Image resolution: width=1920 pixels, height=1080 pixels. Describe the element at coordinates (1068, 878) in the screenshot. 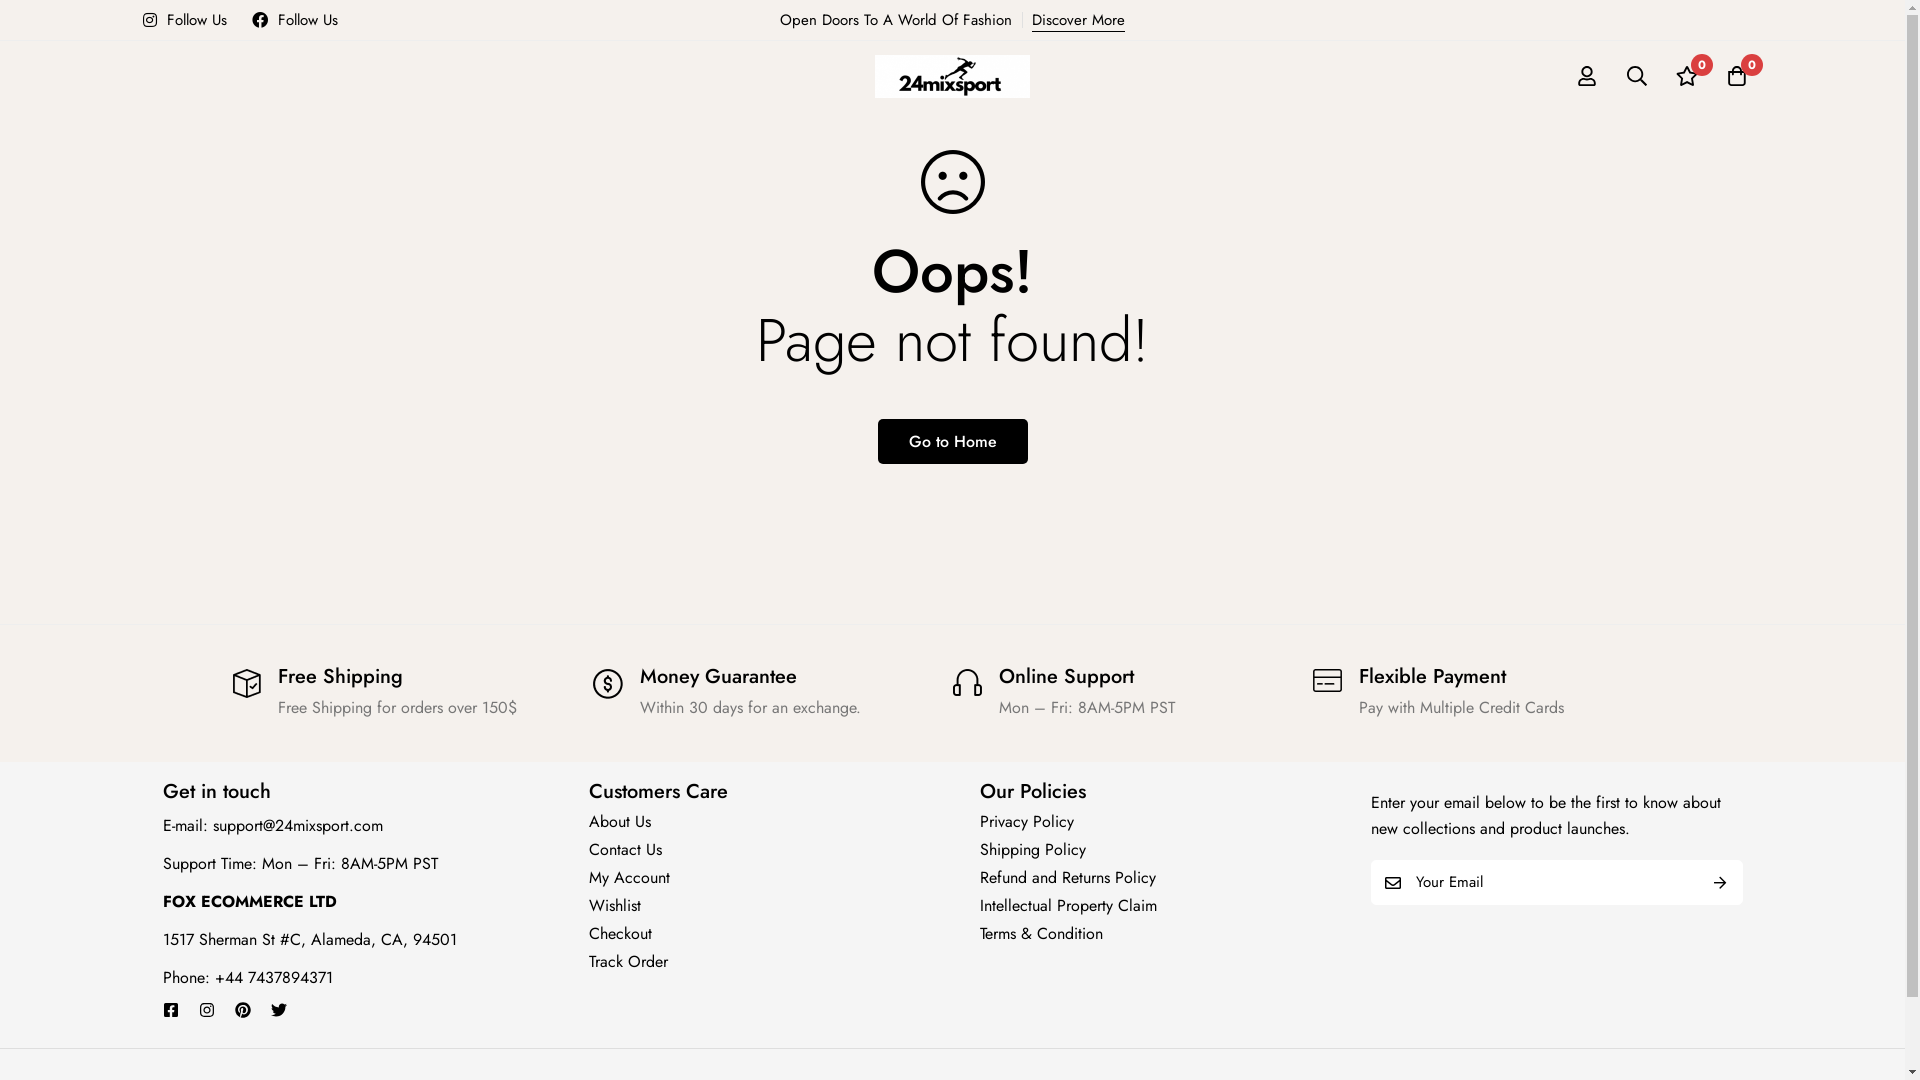

I see `Refund and Returns Policy` at that location.